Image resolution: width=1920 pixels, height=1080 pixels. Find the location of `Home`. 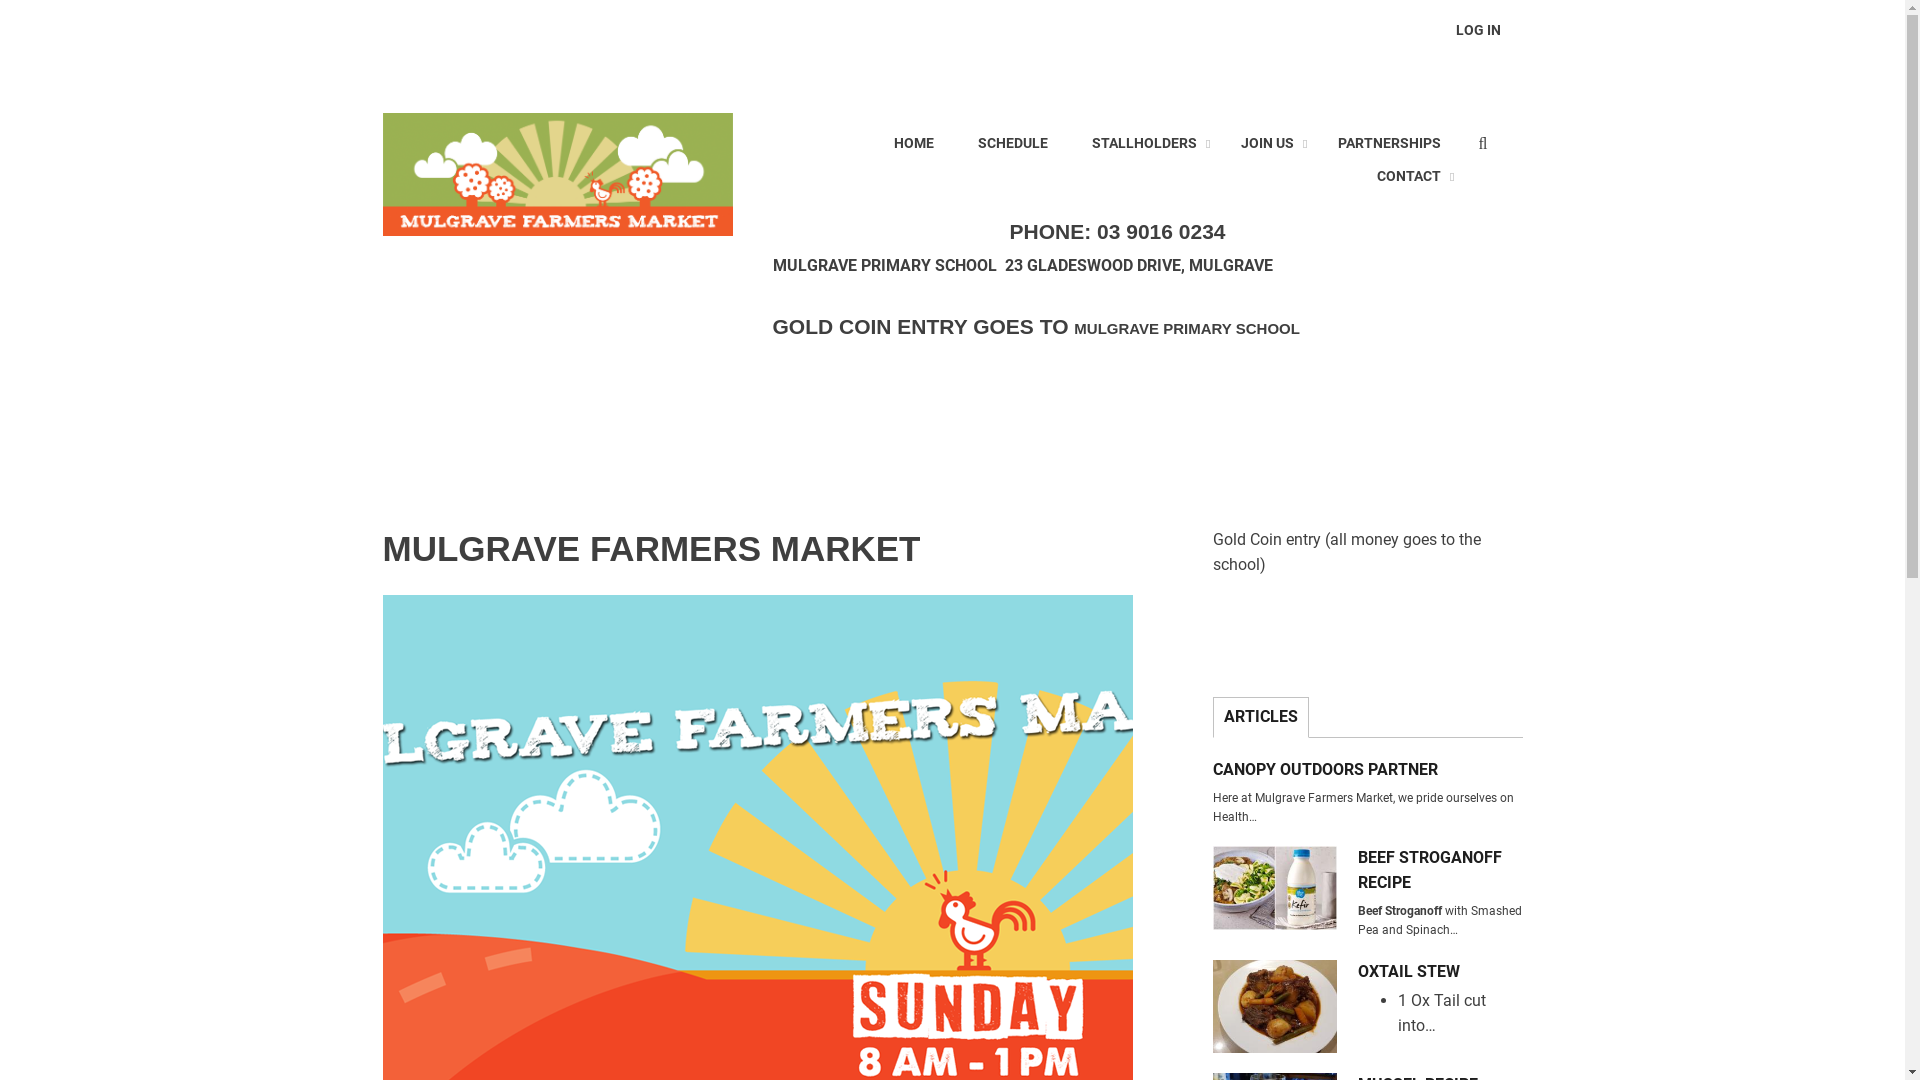

Home is located at coordinates (557, 174).